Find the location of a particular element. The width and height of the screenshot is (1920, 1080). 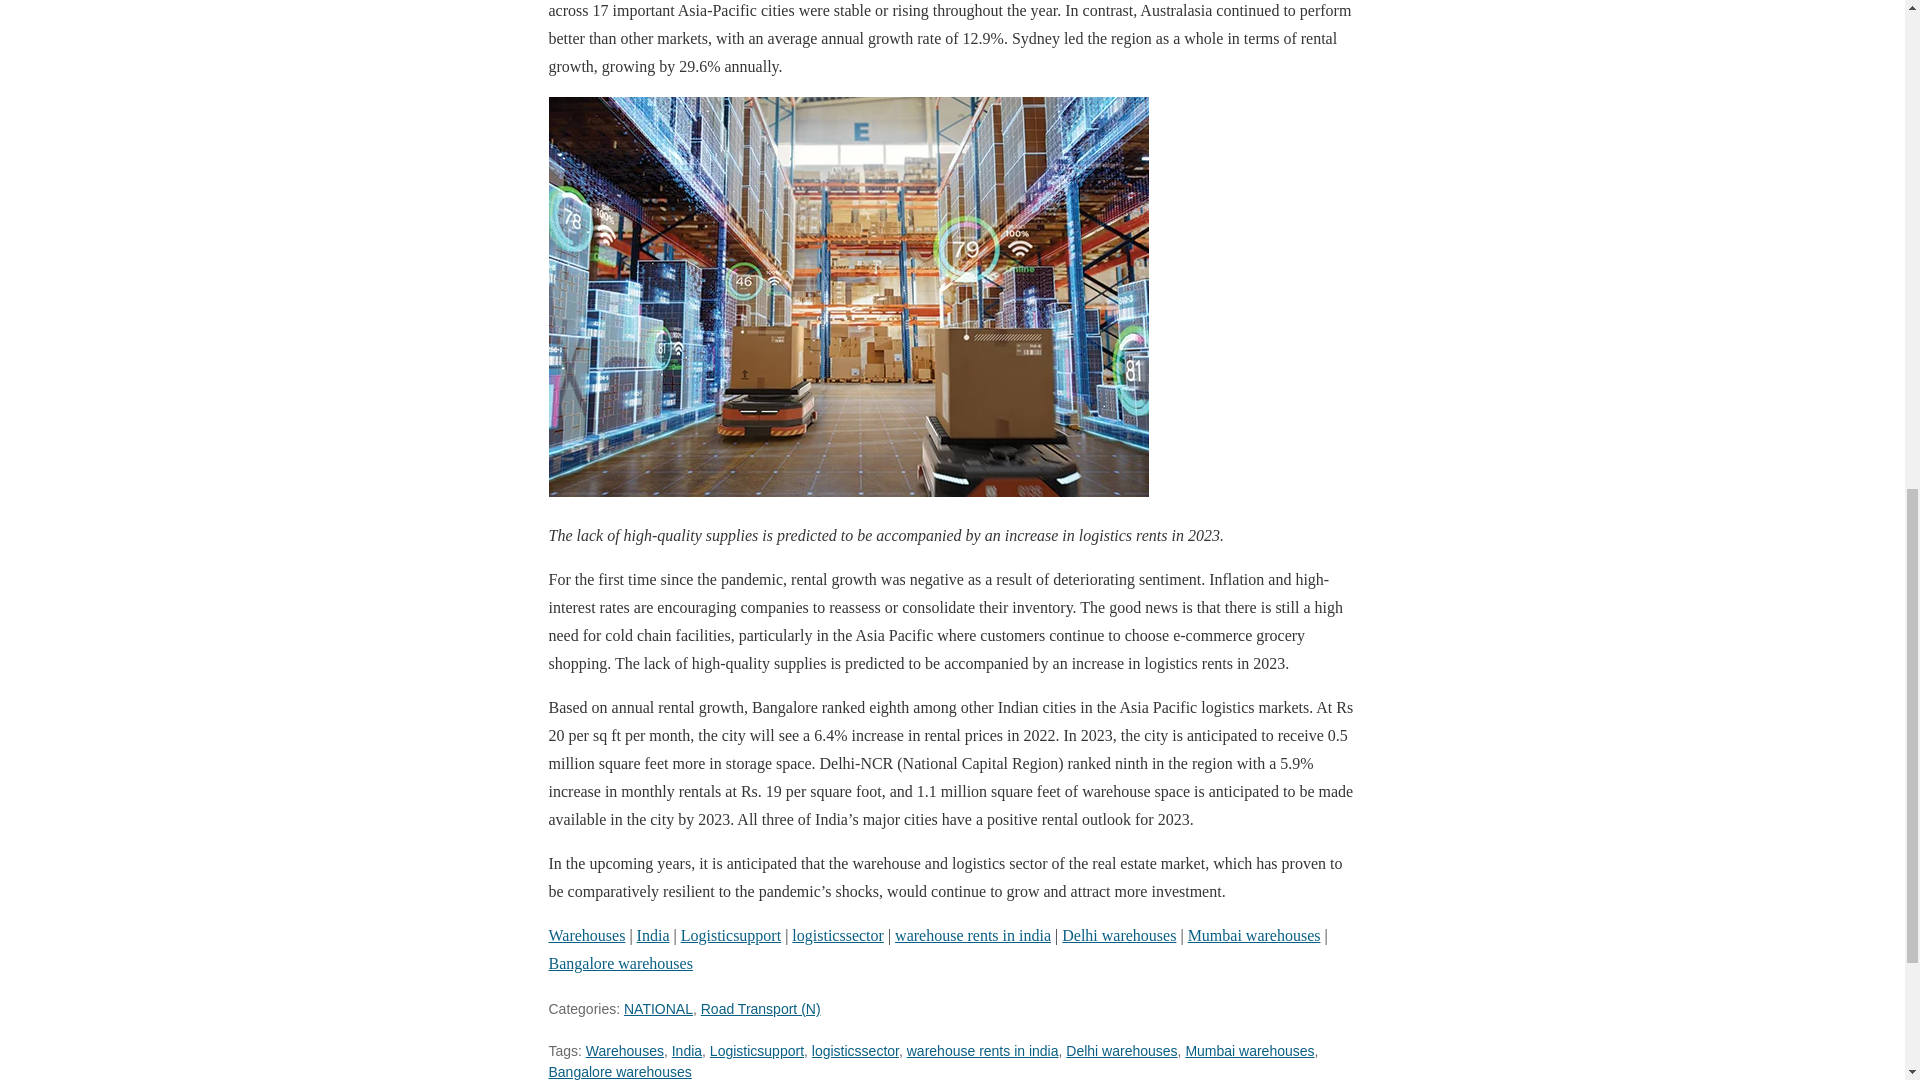

NATIONAL is located at coordinates (658, 1009).